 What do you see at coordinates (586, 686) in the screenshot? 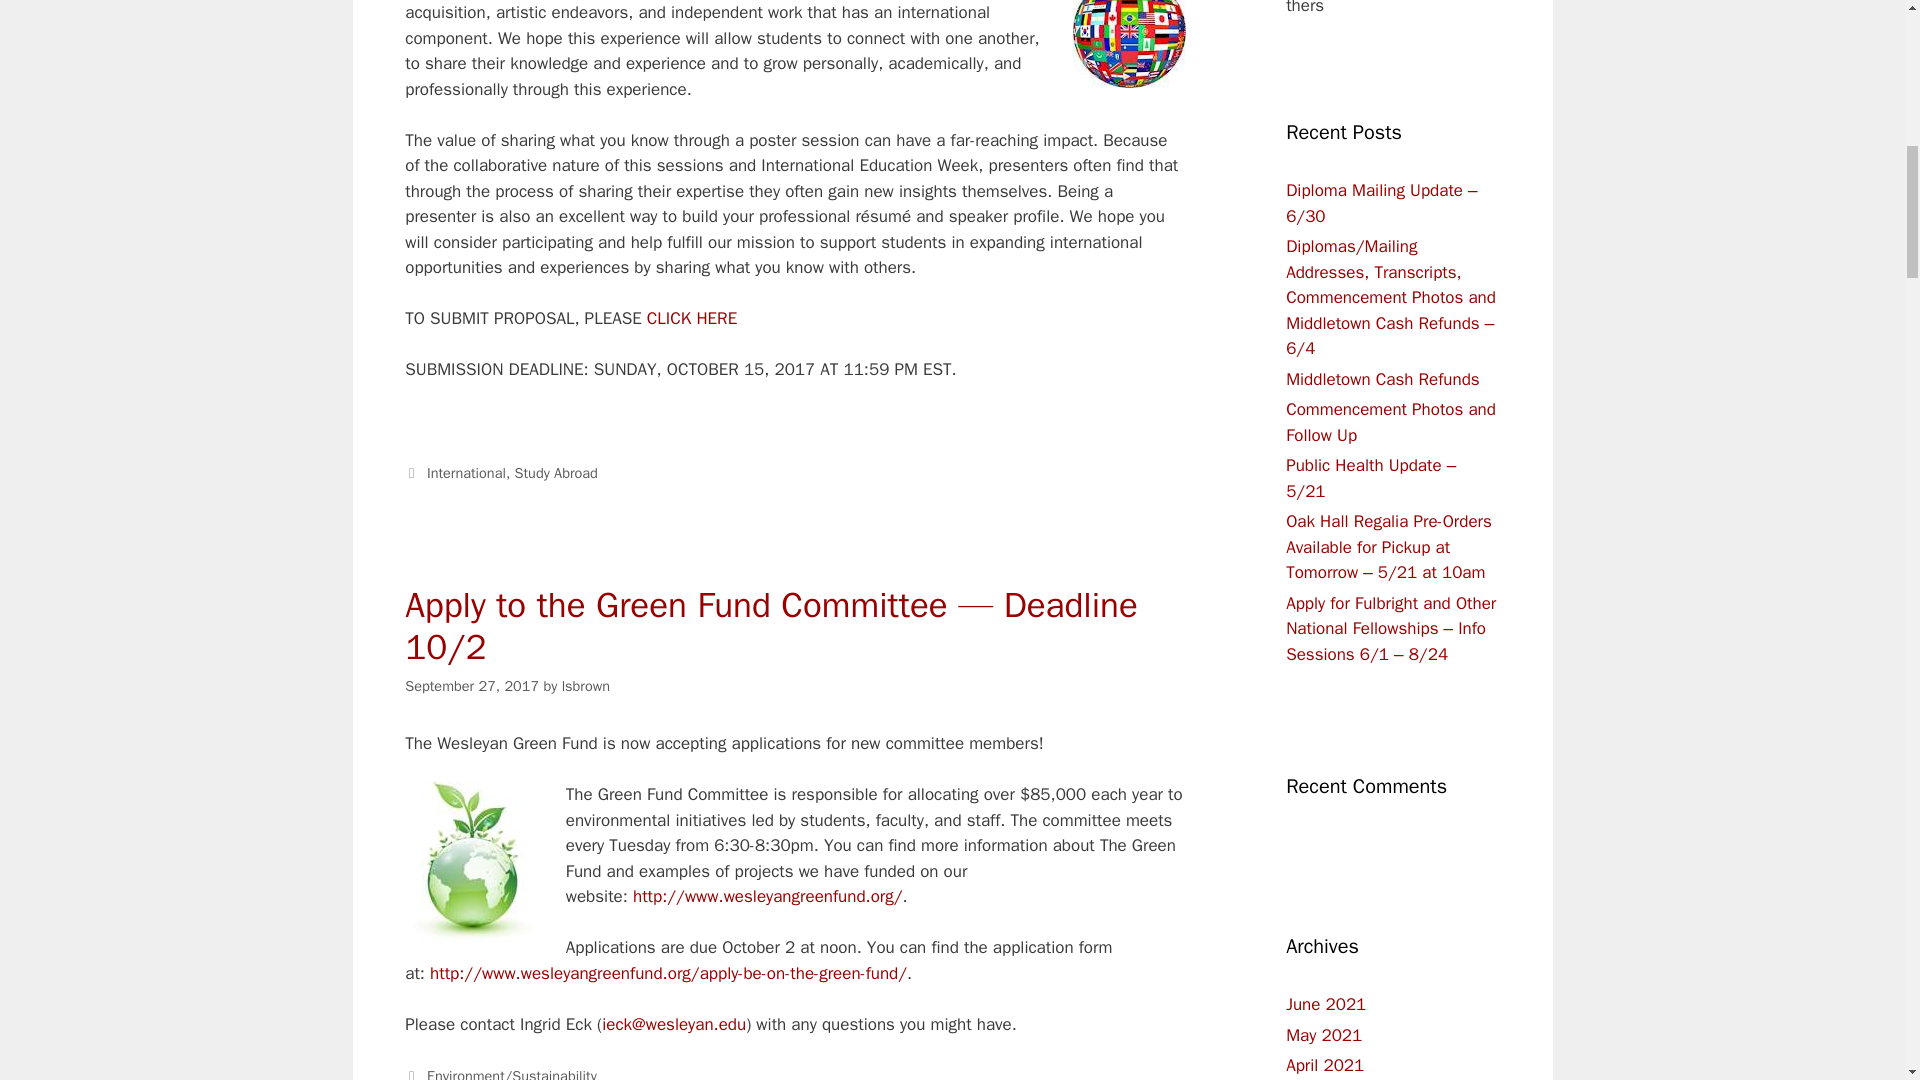
I see `lsbrown` at bounding box center [586, 686].